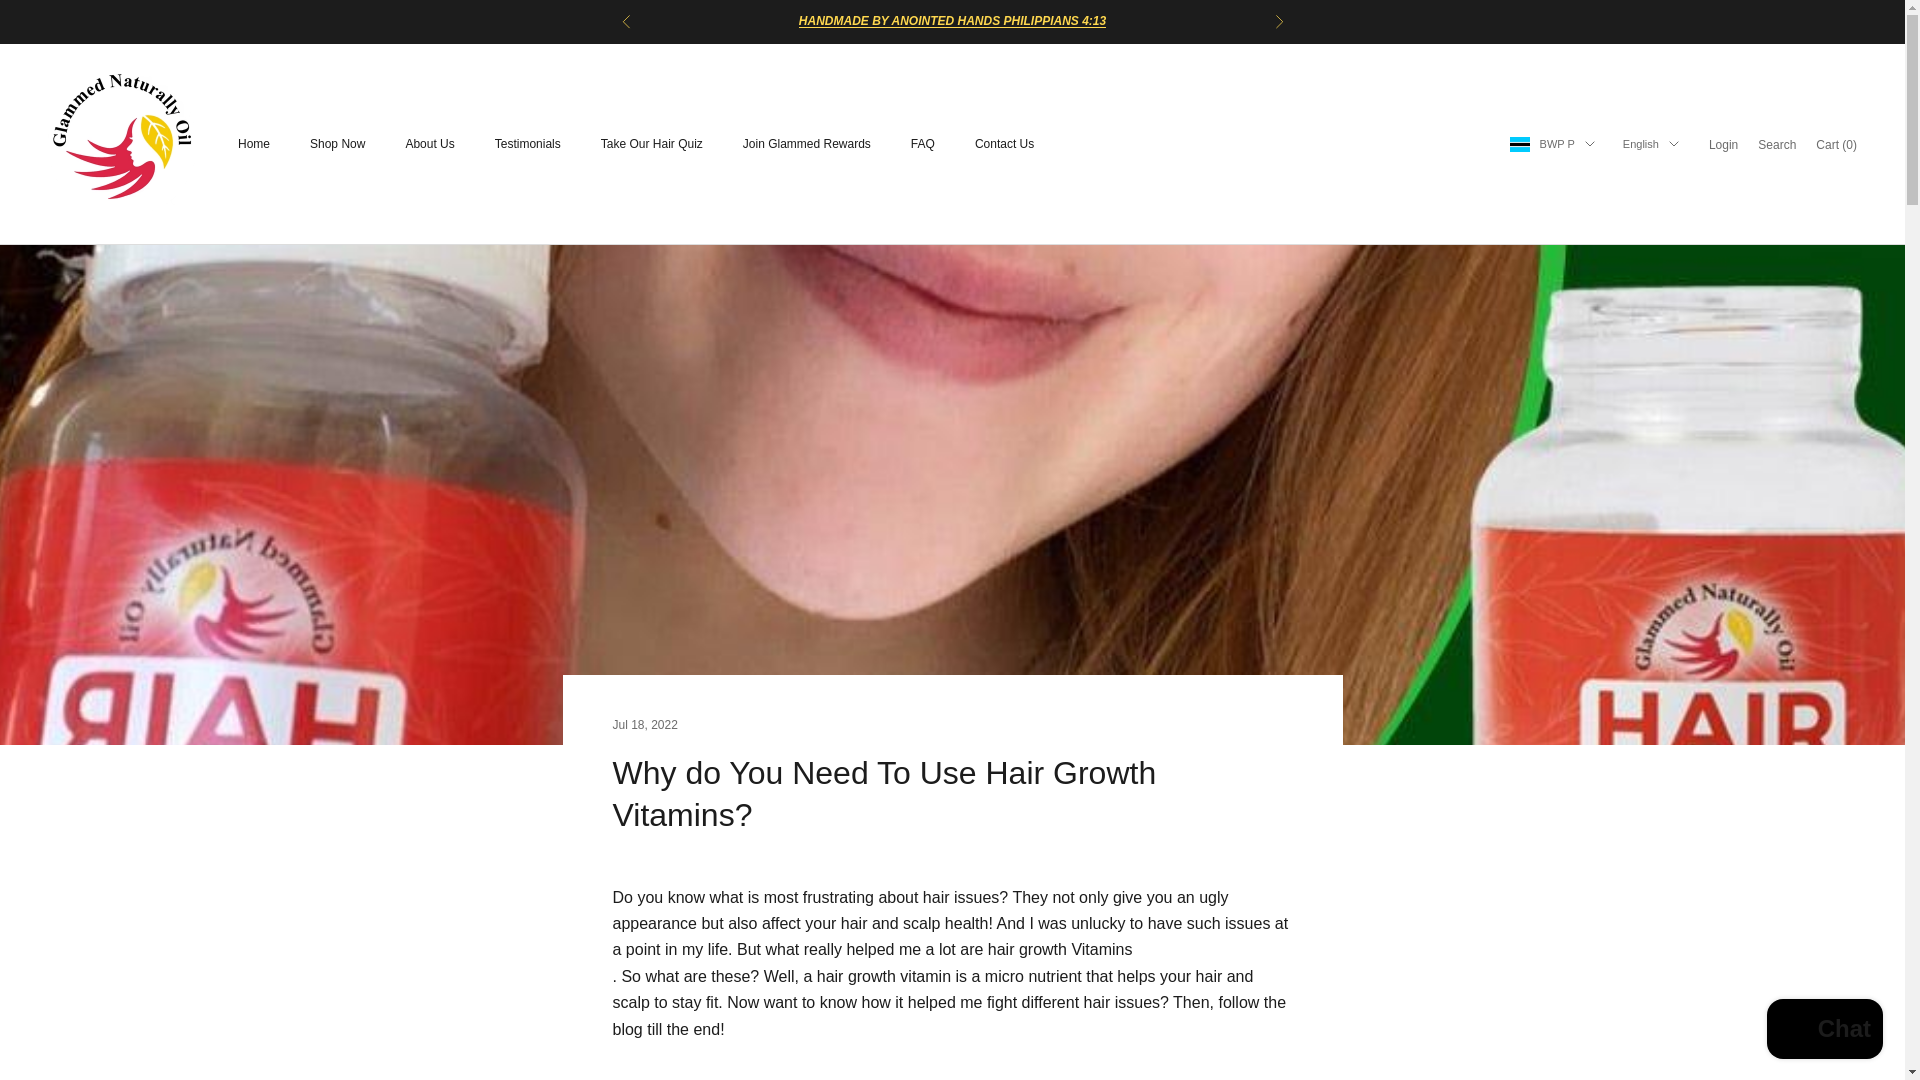 The height and width of the screenshot is (1080, 1920). Describe the element at coordinates (922, 144) in the screenshot. I see `FAQ` at that location.